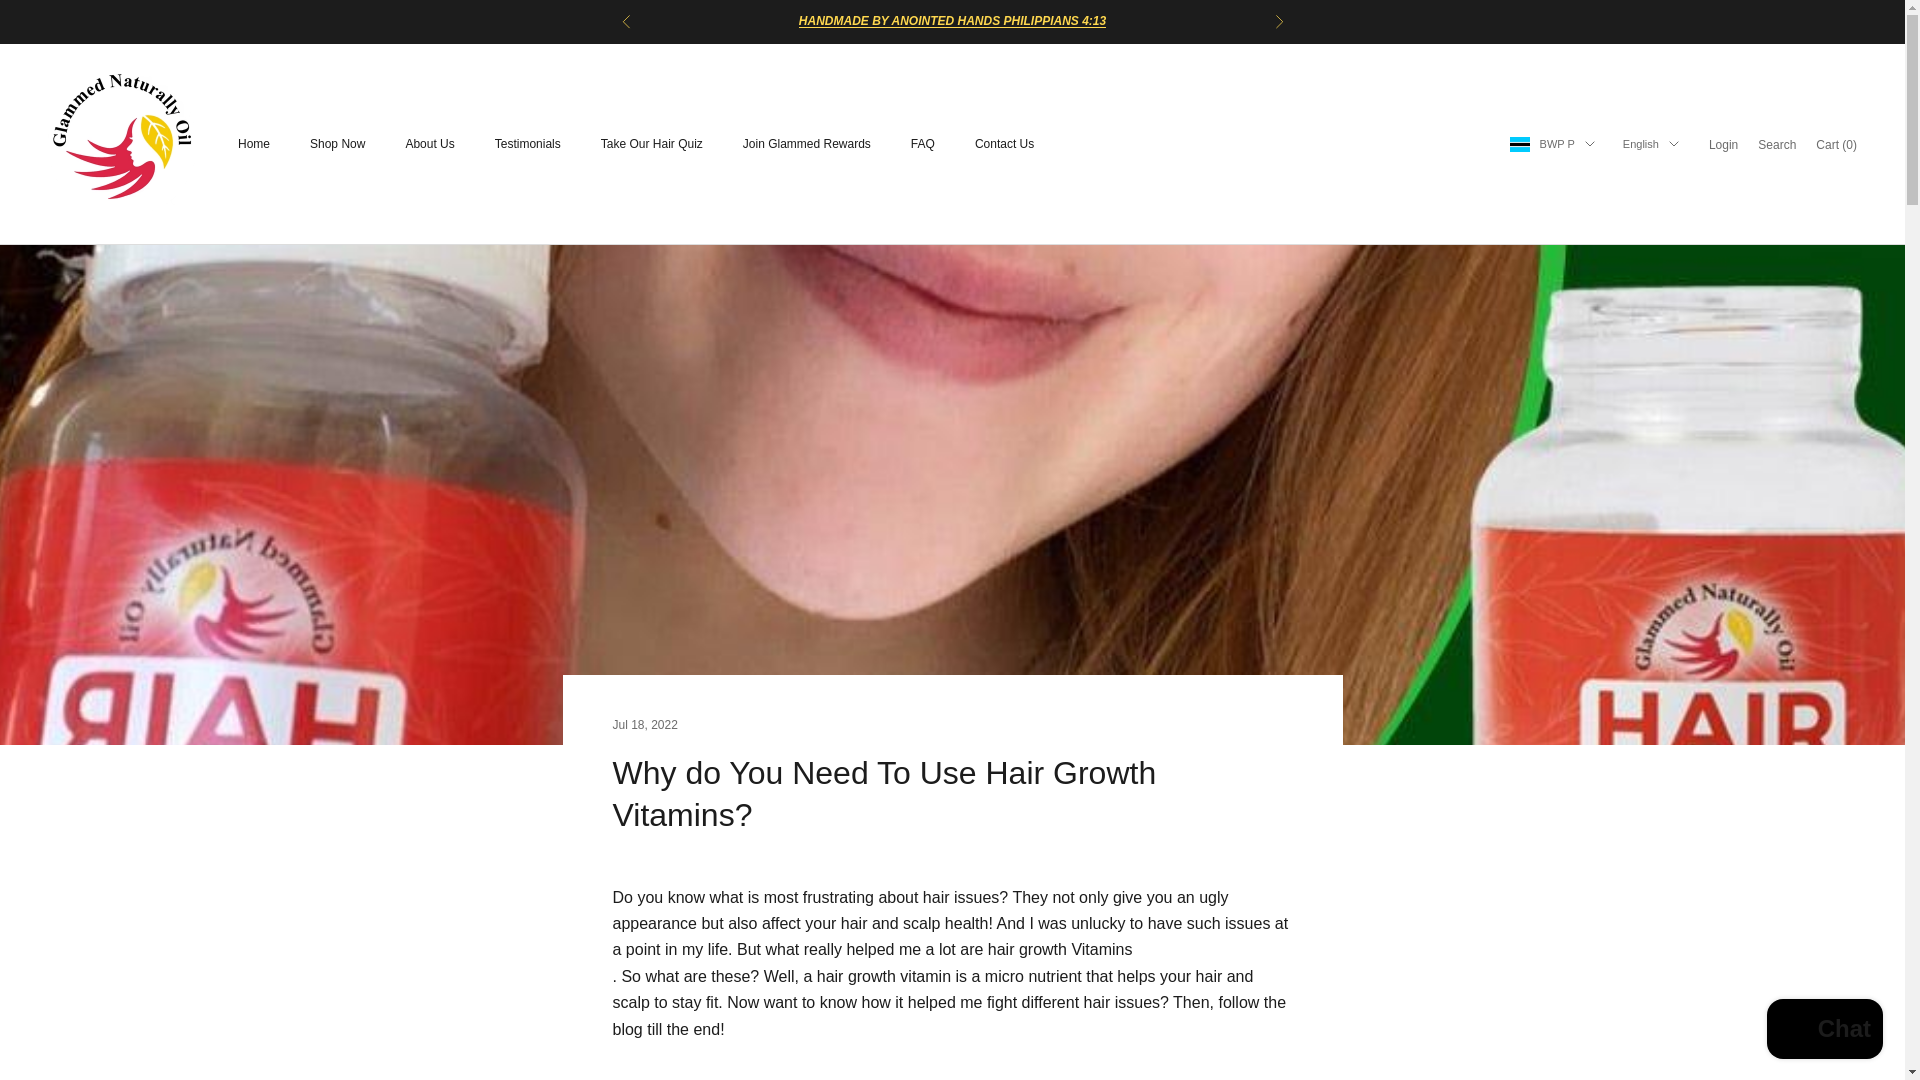 The height and width of the screenshot is (1080, 1920). Describe the element at coordinates (922, 144) in the screenshot. I see `FAQ` at that location.